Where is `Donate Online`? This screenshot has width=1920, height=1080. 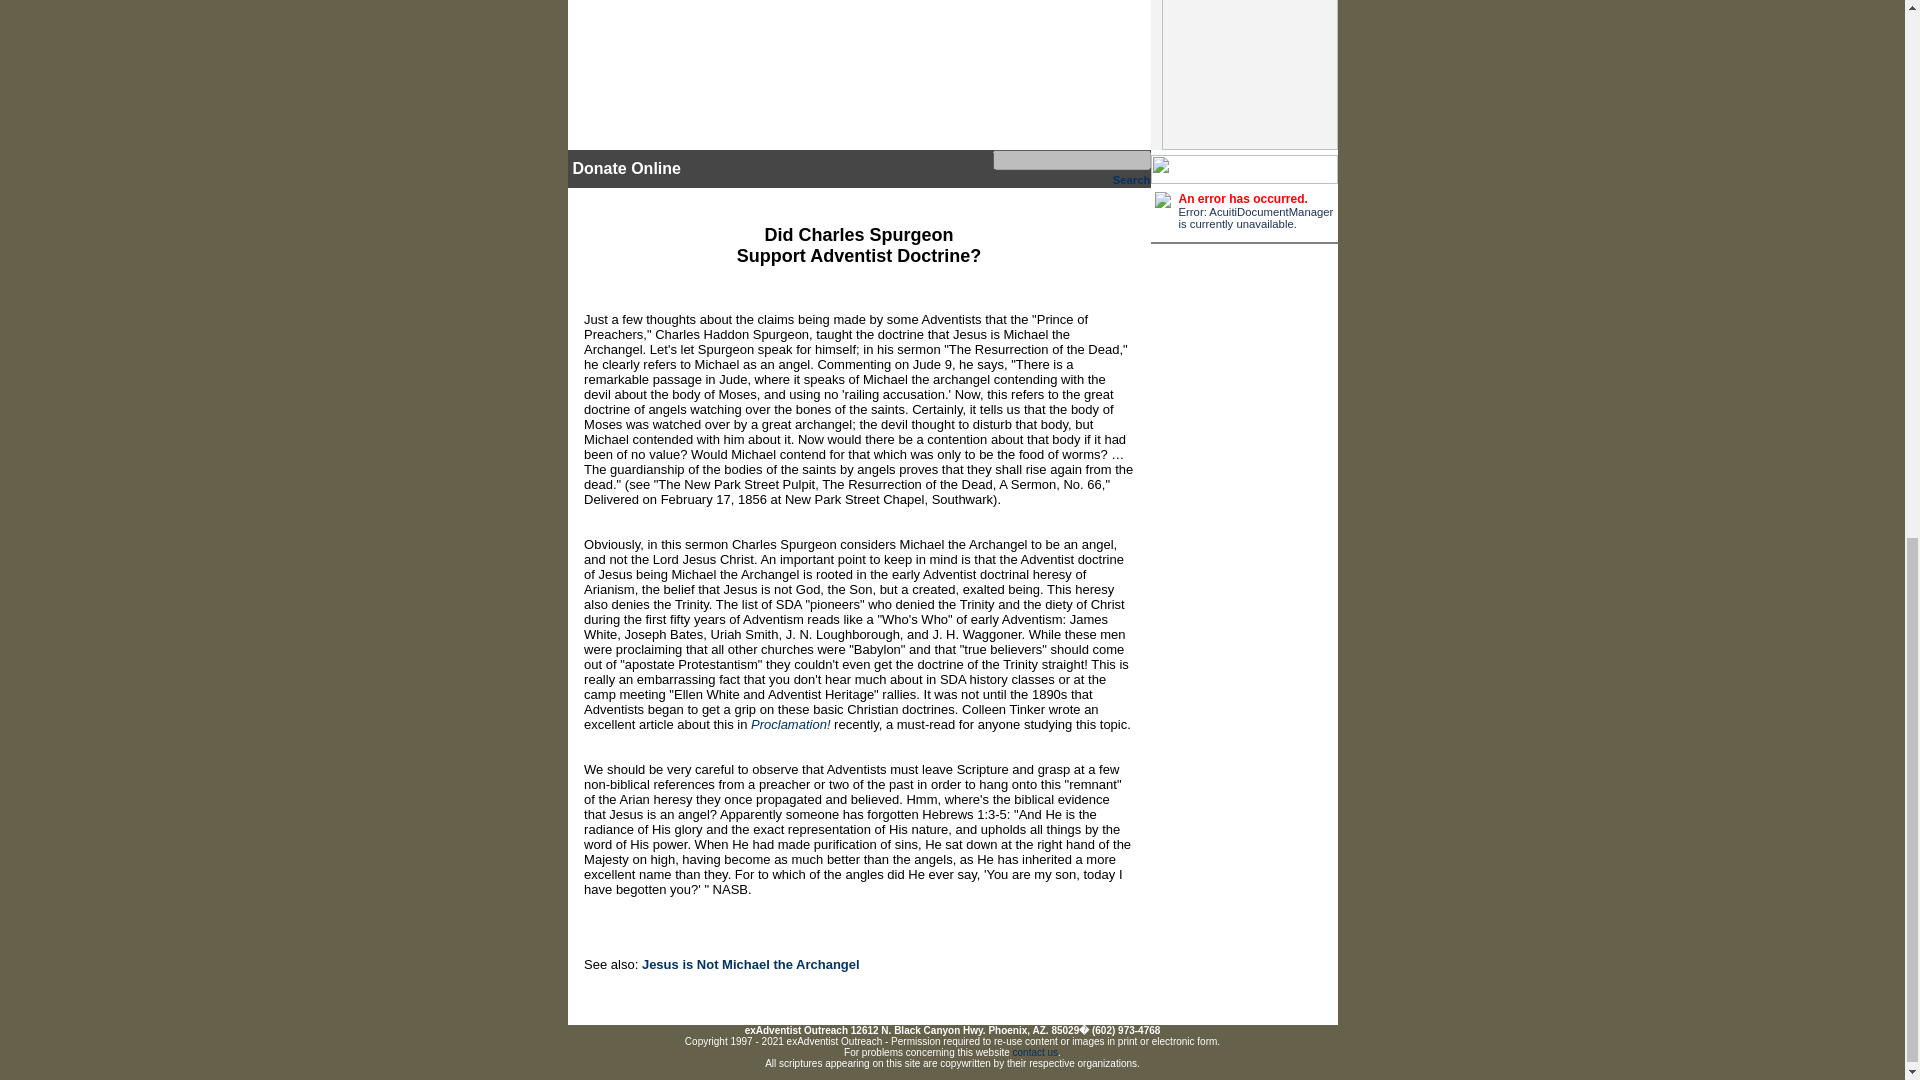
Donate Online is located at coordinates (626, 168).